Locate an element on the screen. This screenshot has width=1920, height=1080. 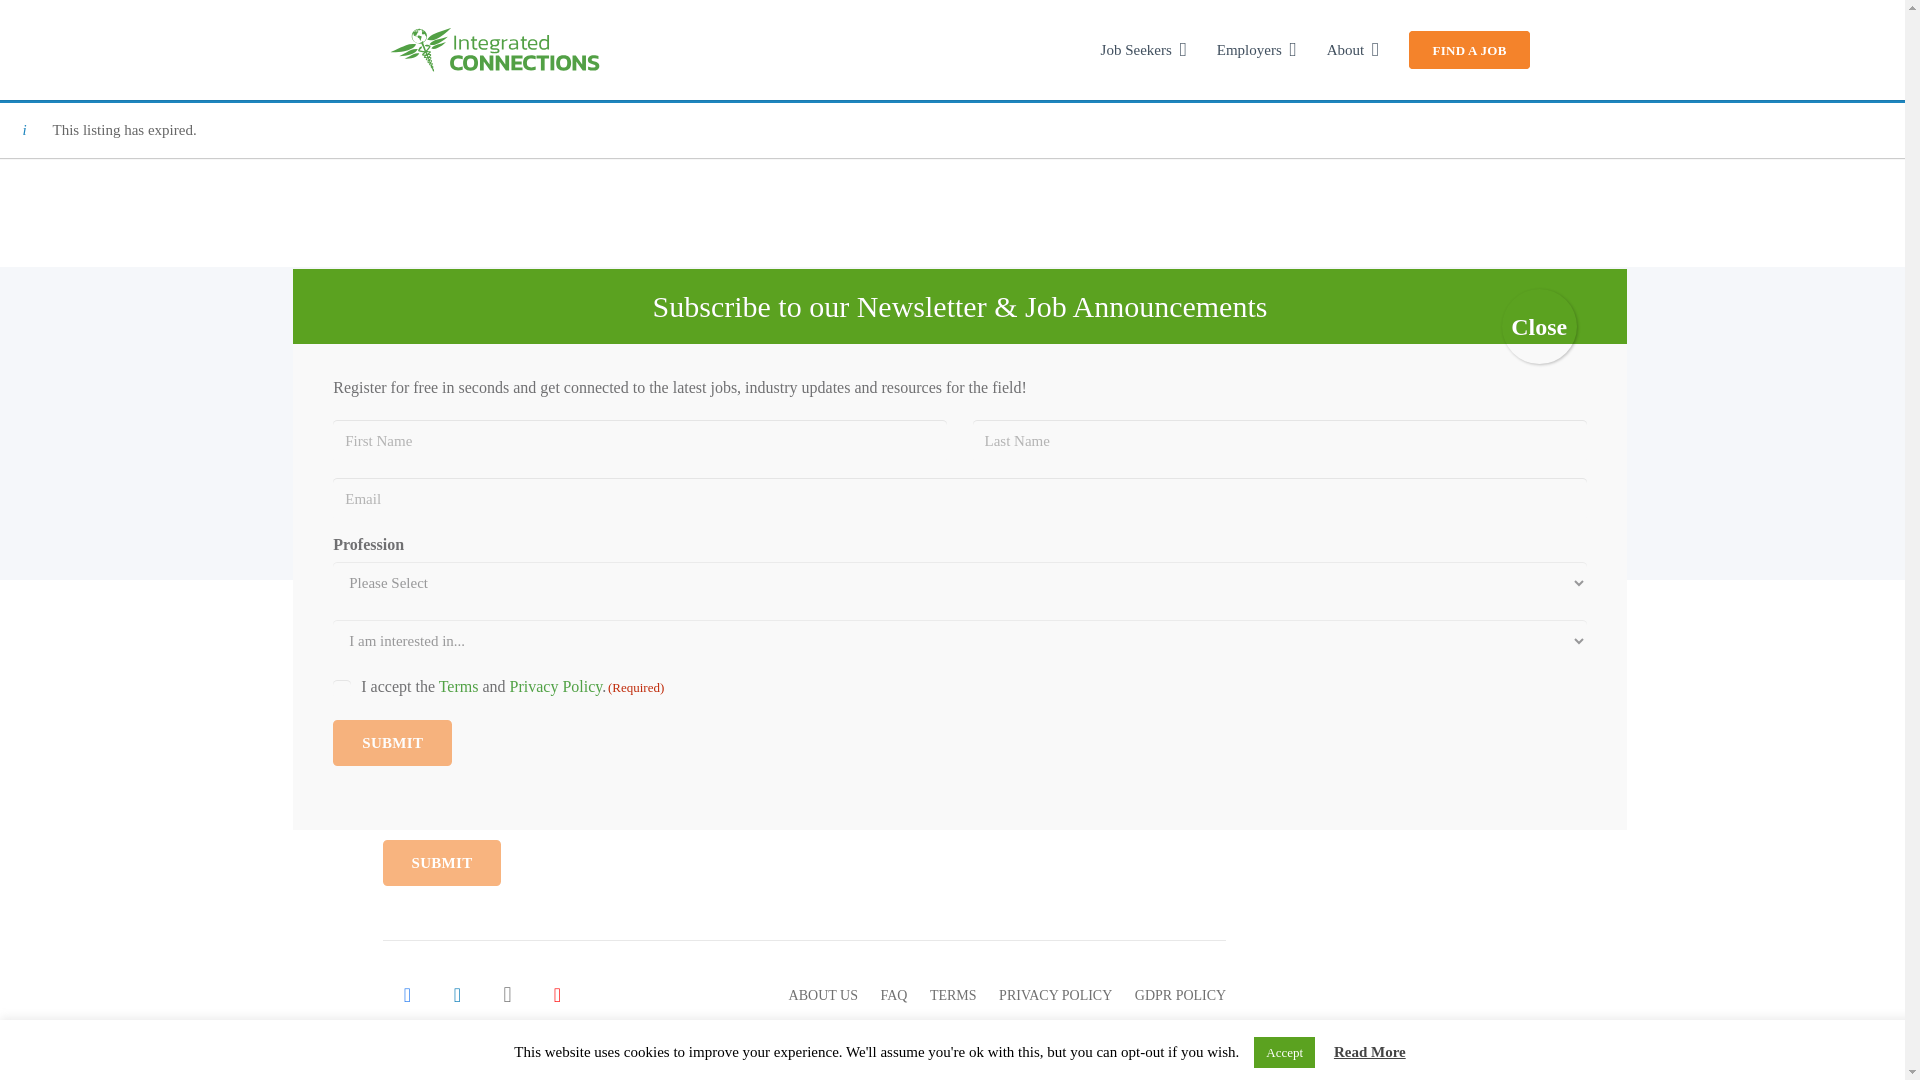
FIND A JOB is located at coordinates (1470, 50).